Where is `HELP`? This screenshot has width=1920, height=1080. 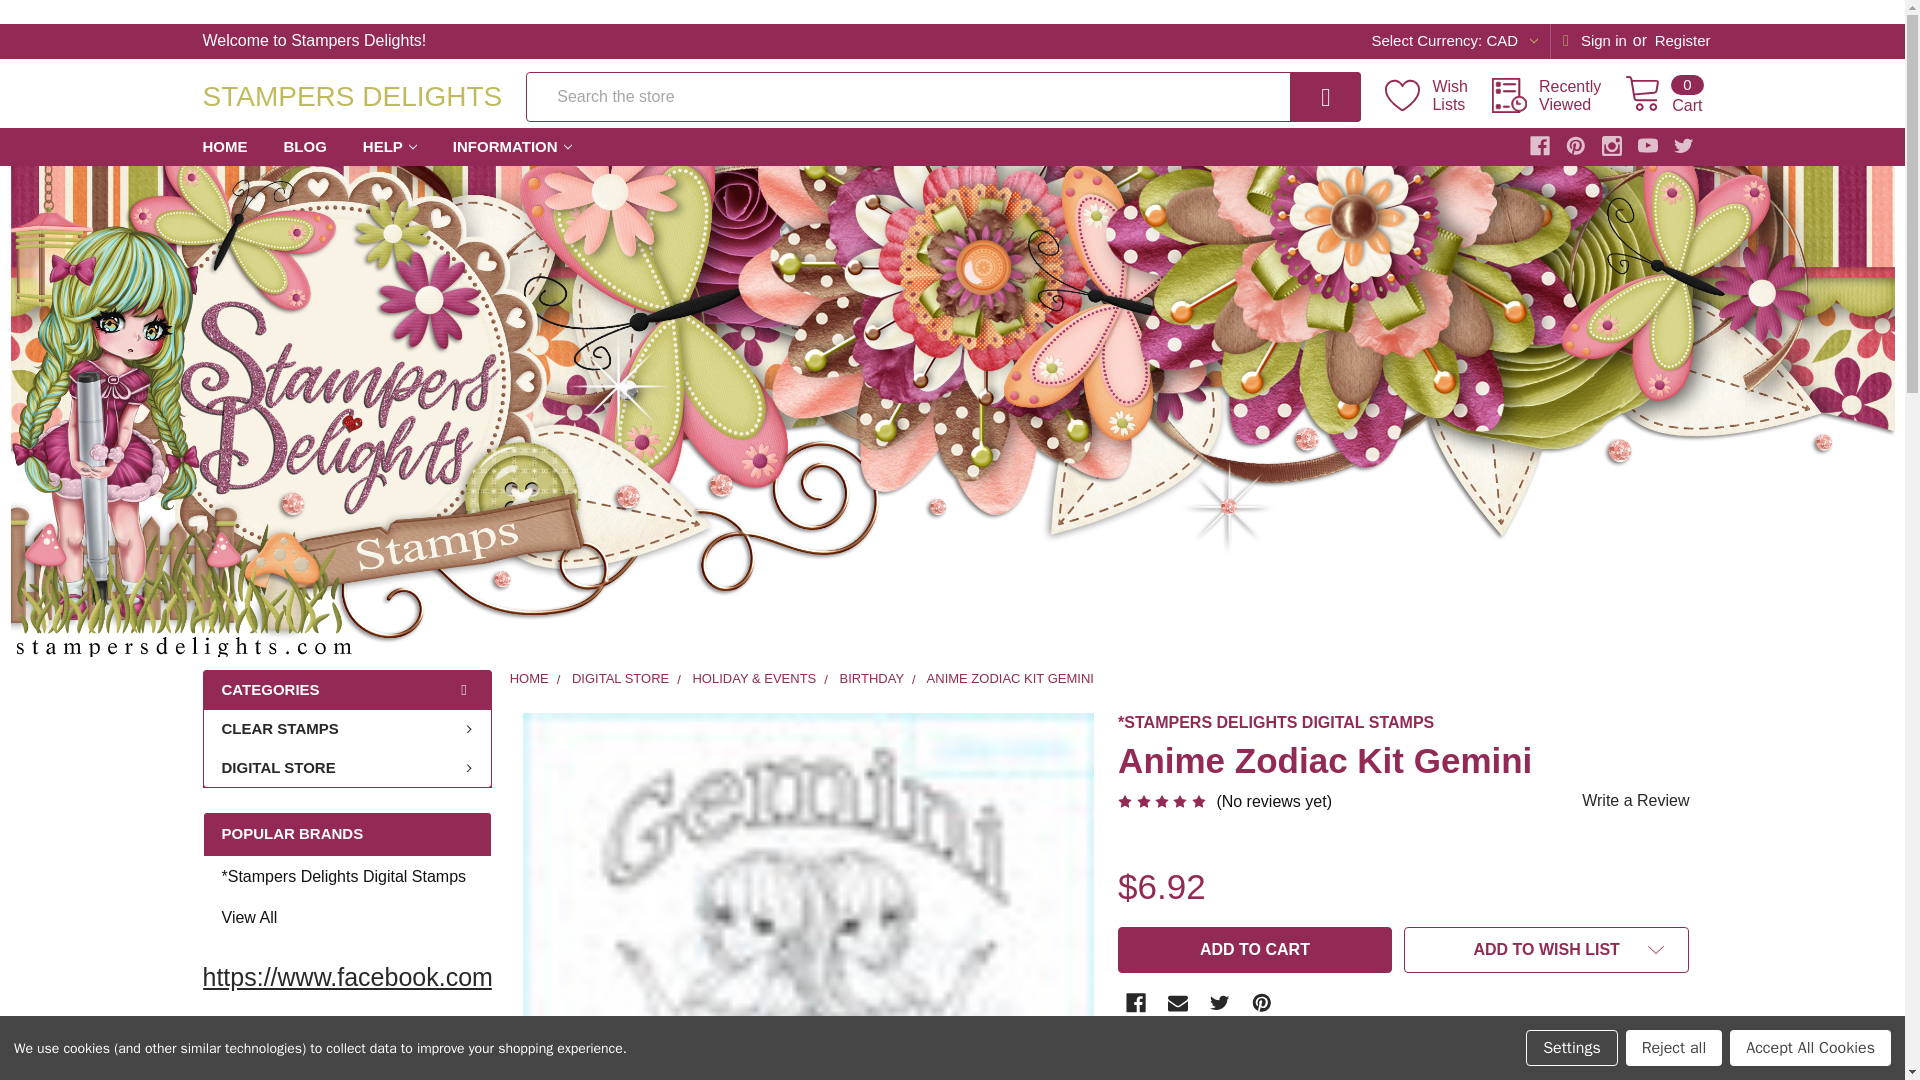 HELP is located at coordinates (390, 148).